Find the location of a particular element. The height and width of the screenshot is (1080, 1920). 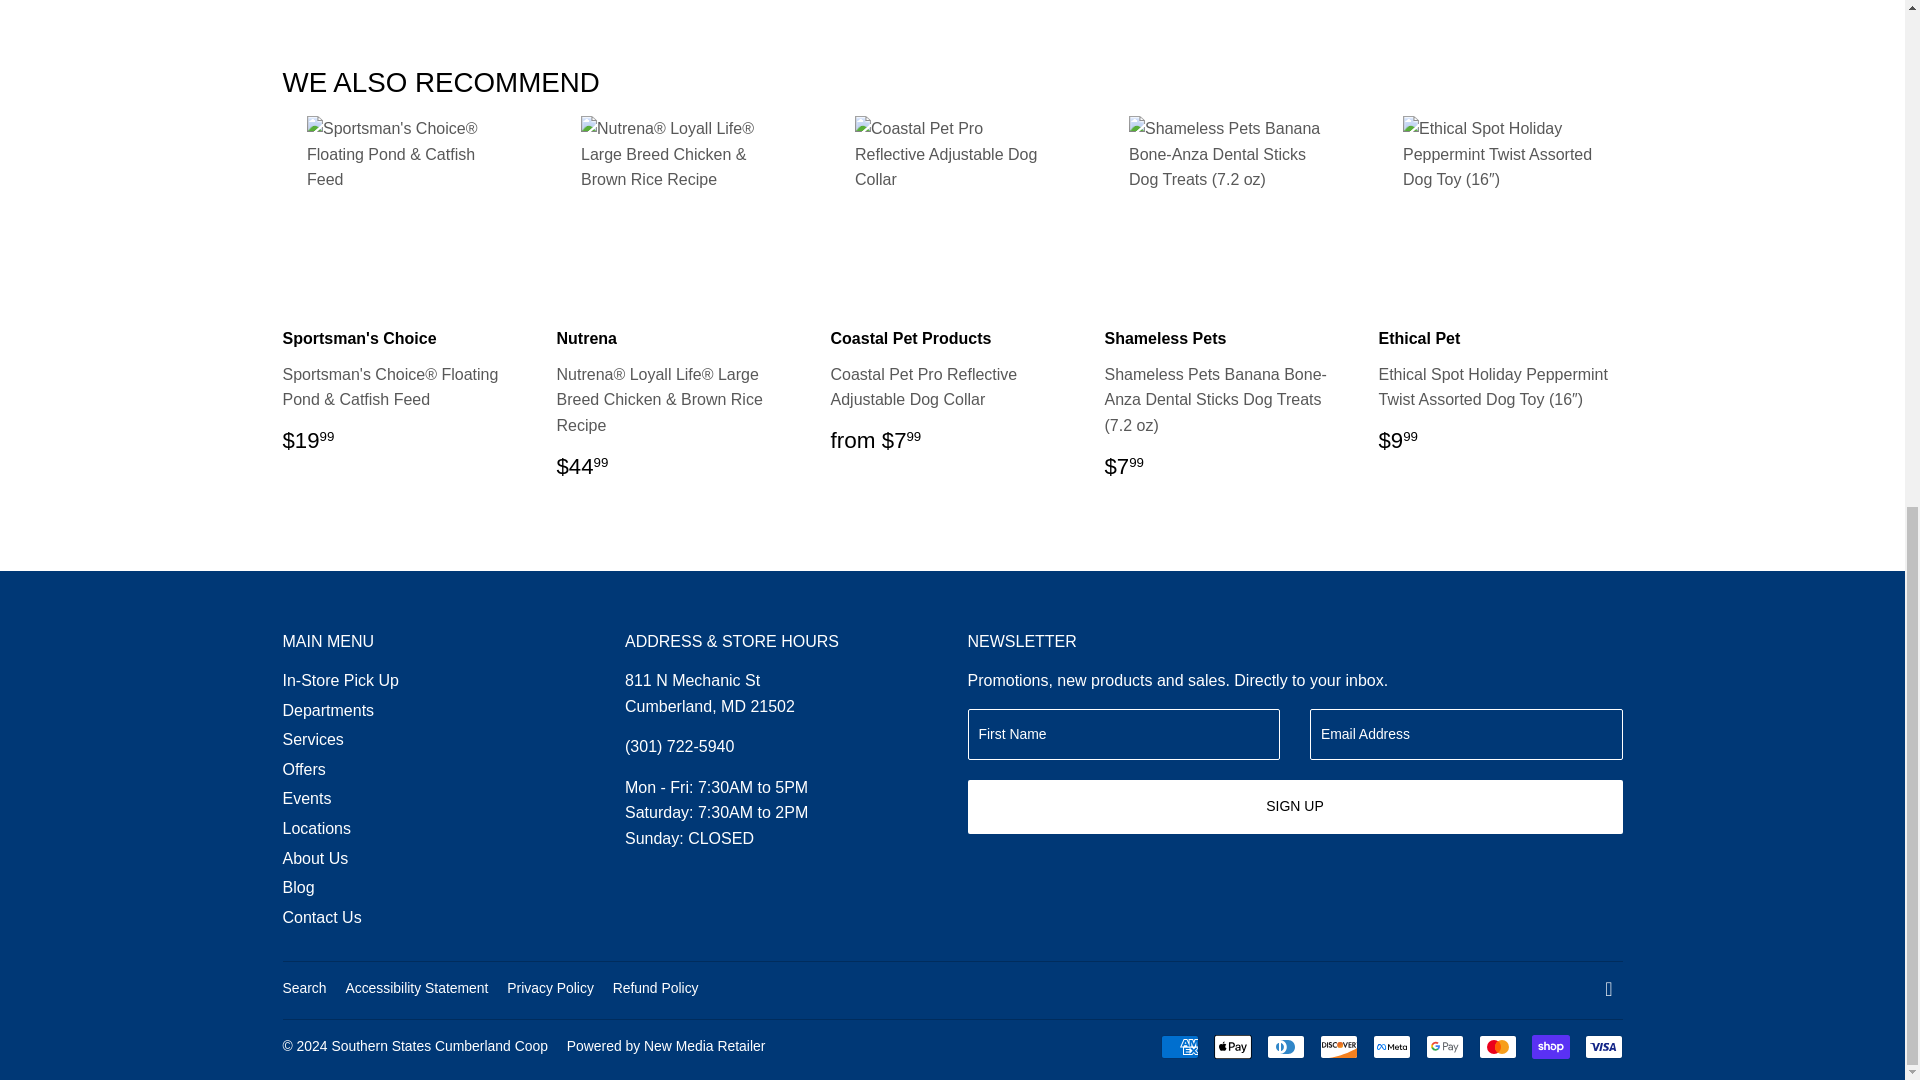

Mastercard is located at coordinates (1497, 1046).